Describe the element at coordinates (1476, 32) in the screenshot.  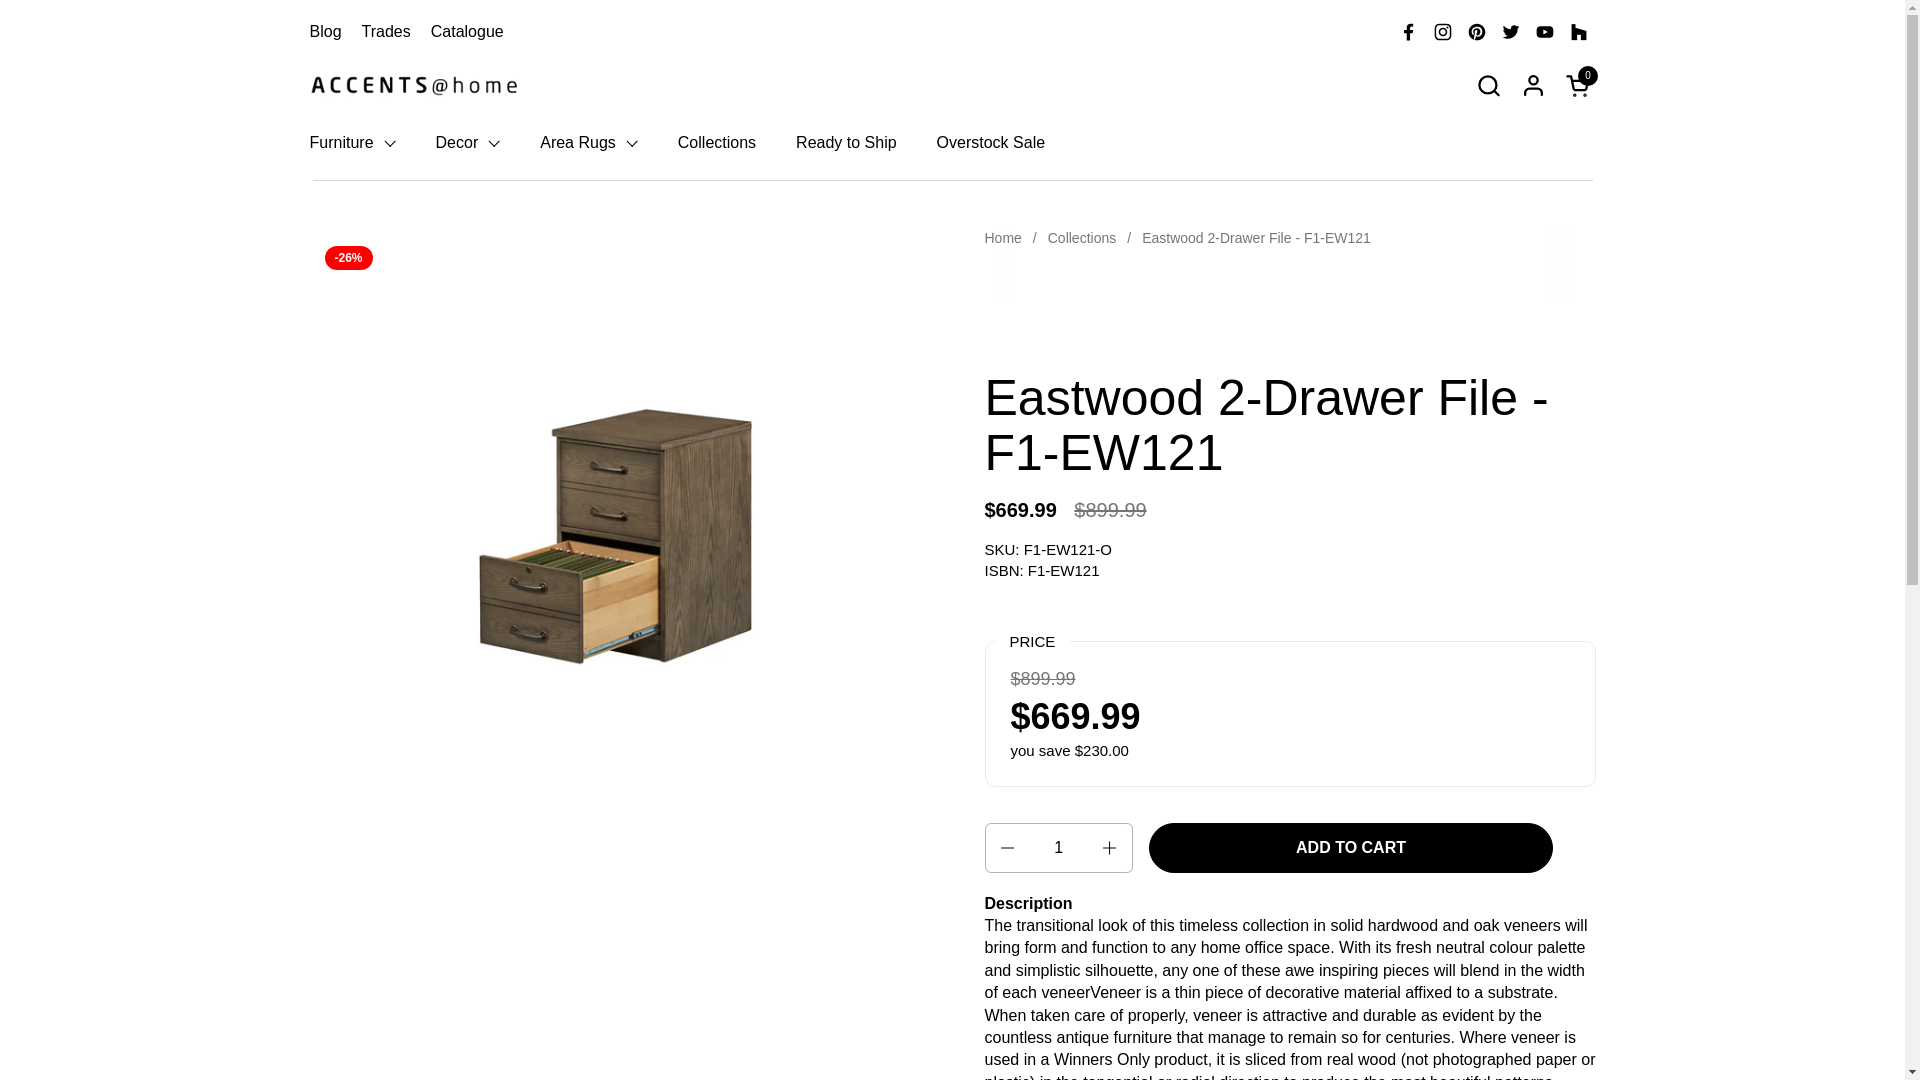
I see `Pinterest` at that location.